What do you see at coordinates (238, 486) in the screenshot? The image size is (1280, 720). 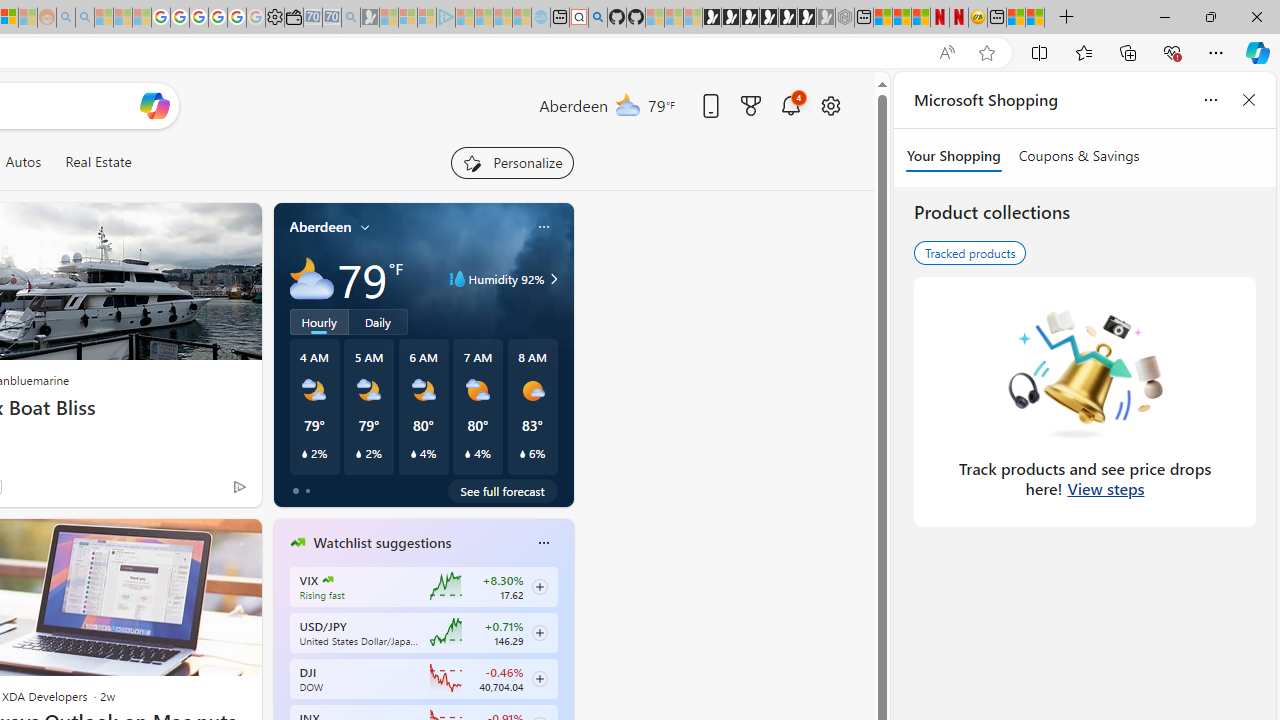 I see `Ad Choice` at bounding box center [238, 486].